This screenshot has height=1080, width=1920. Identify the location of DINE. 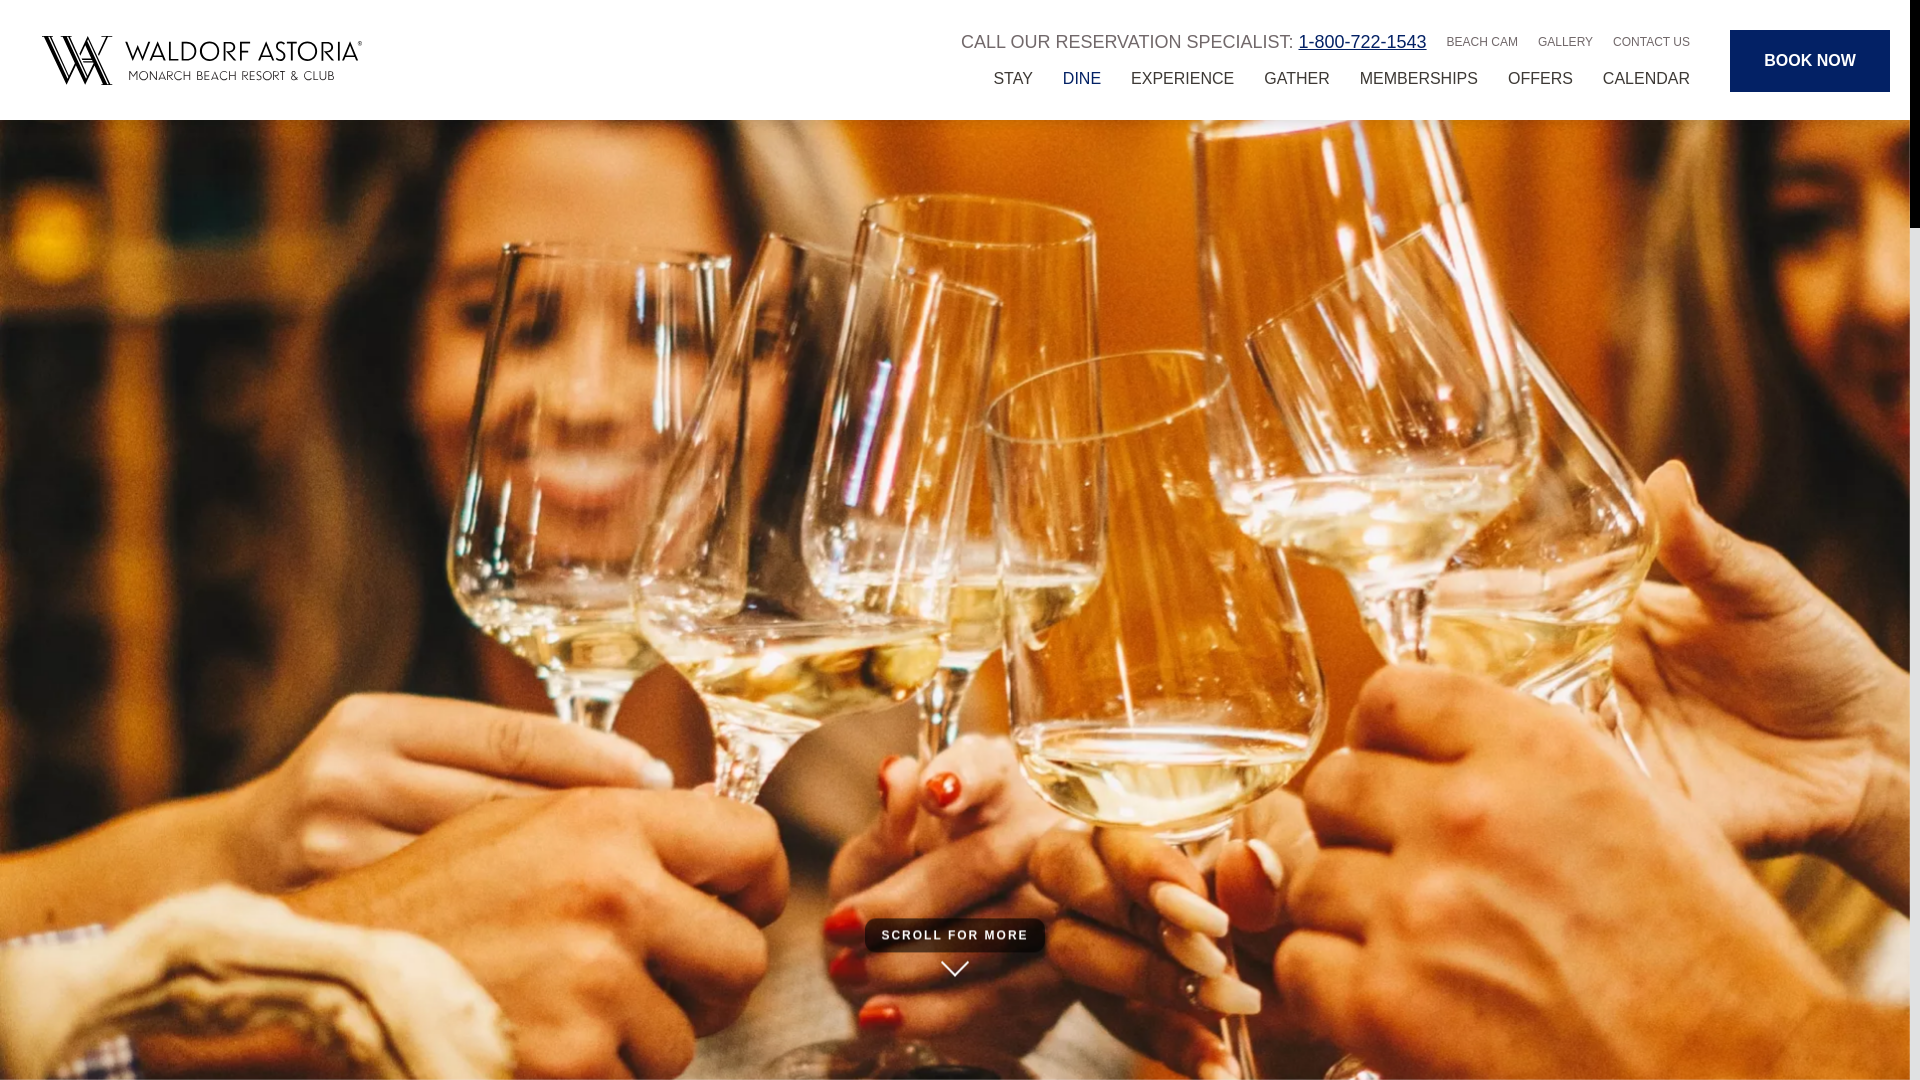
(1082, 78).